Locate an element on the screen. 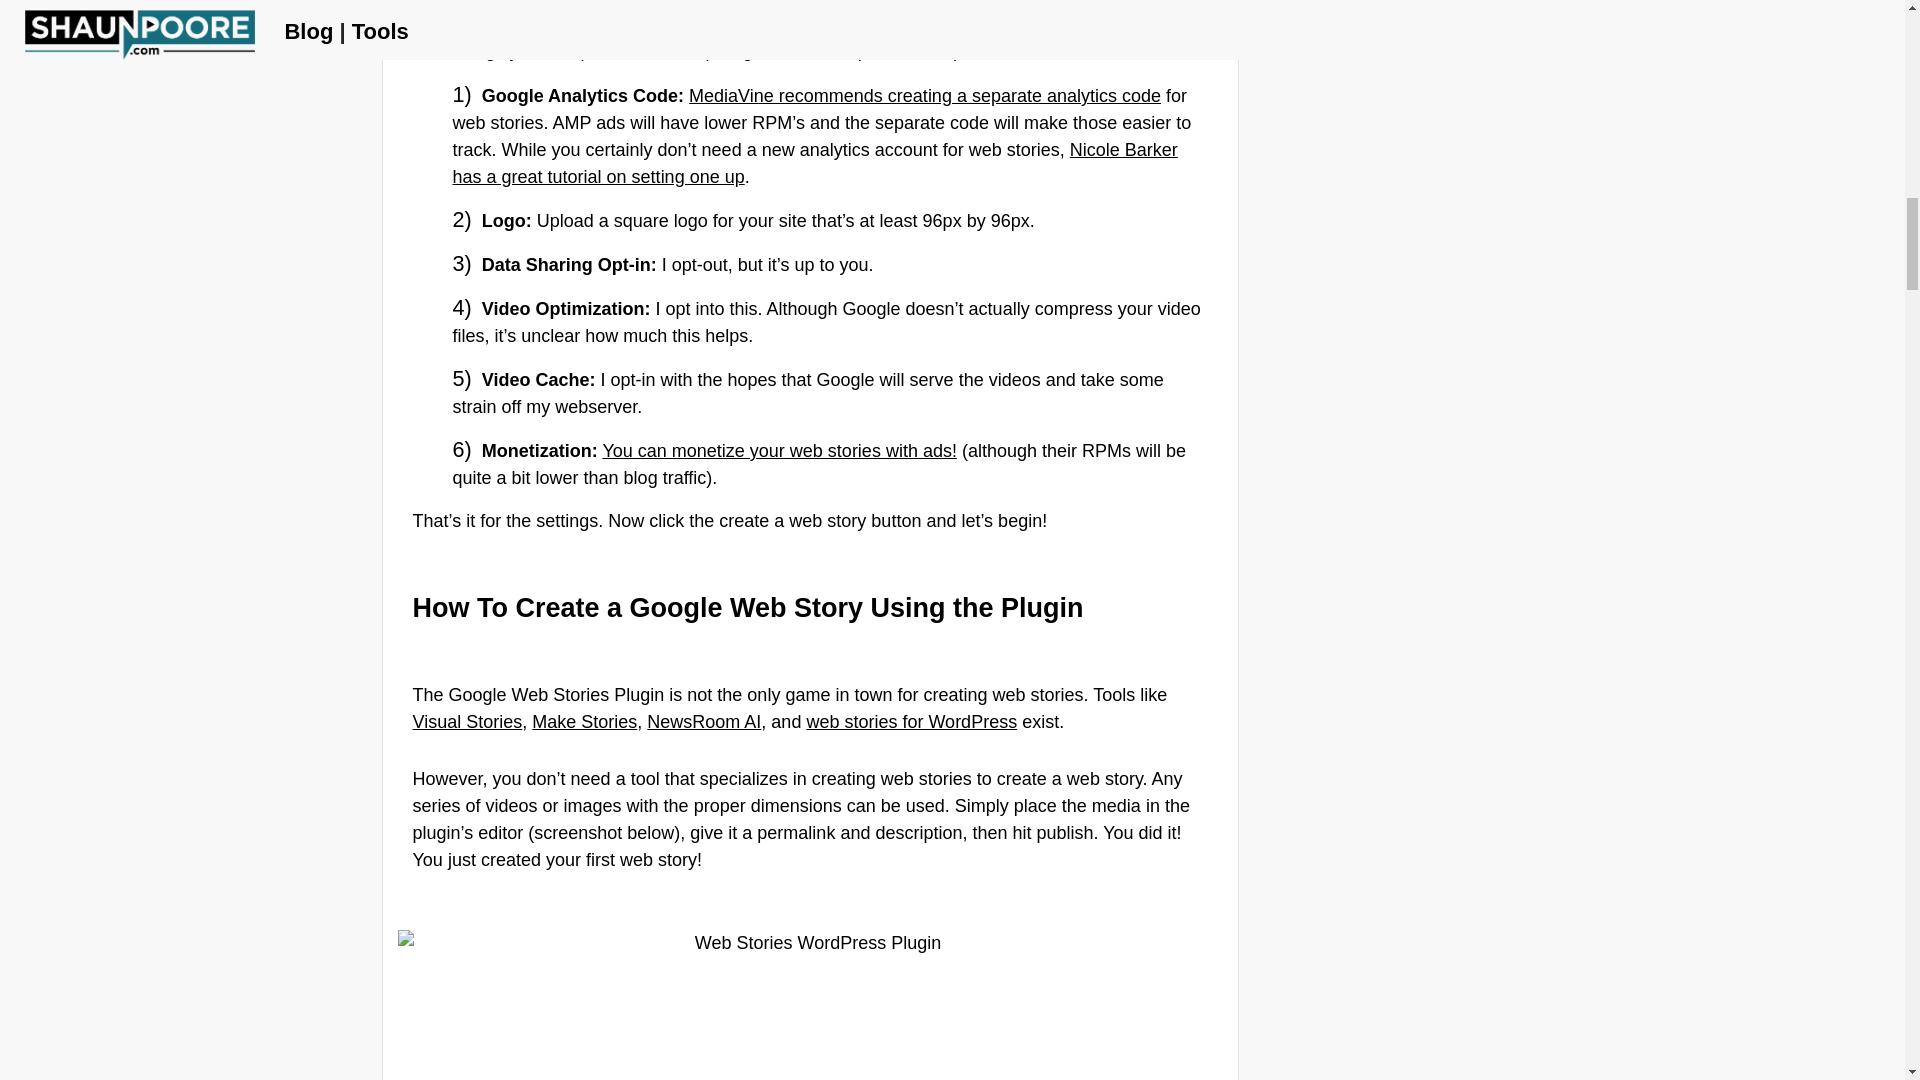 The height and width of the screenshot is (1080, 1920). Make Stories is located at coordinates (584, 722).